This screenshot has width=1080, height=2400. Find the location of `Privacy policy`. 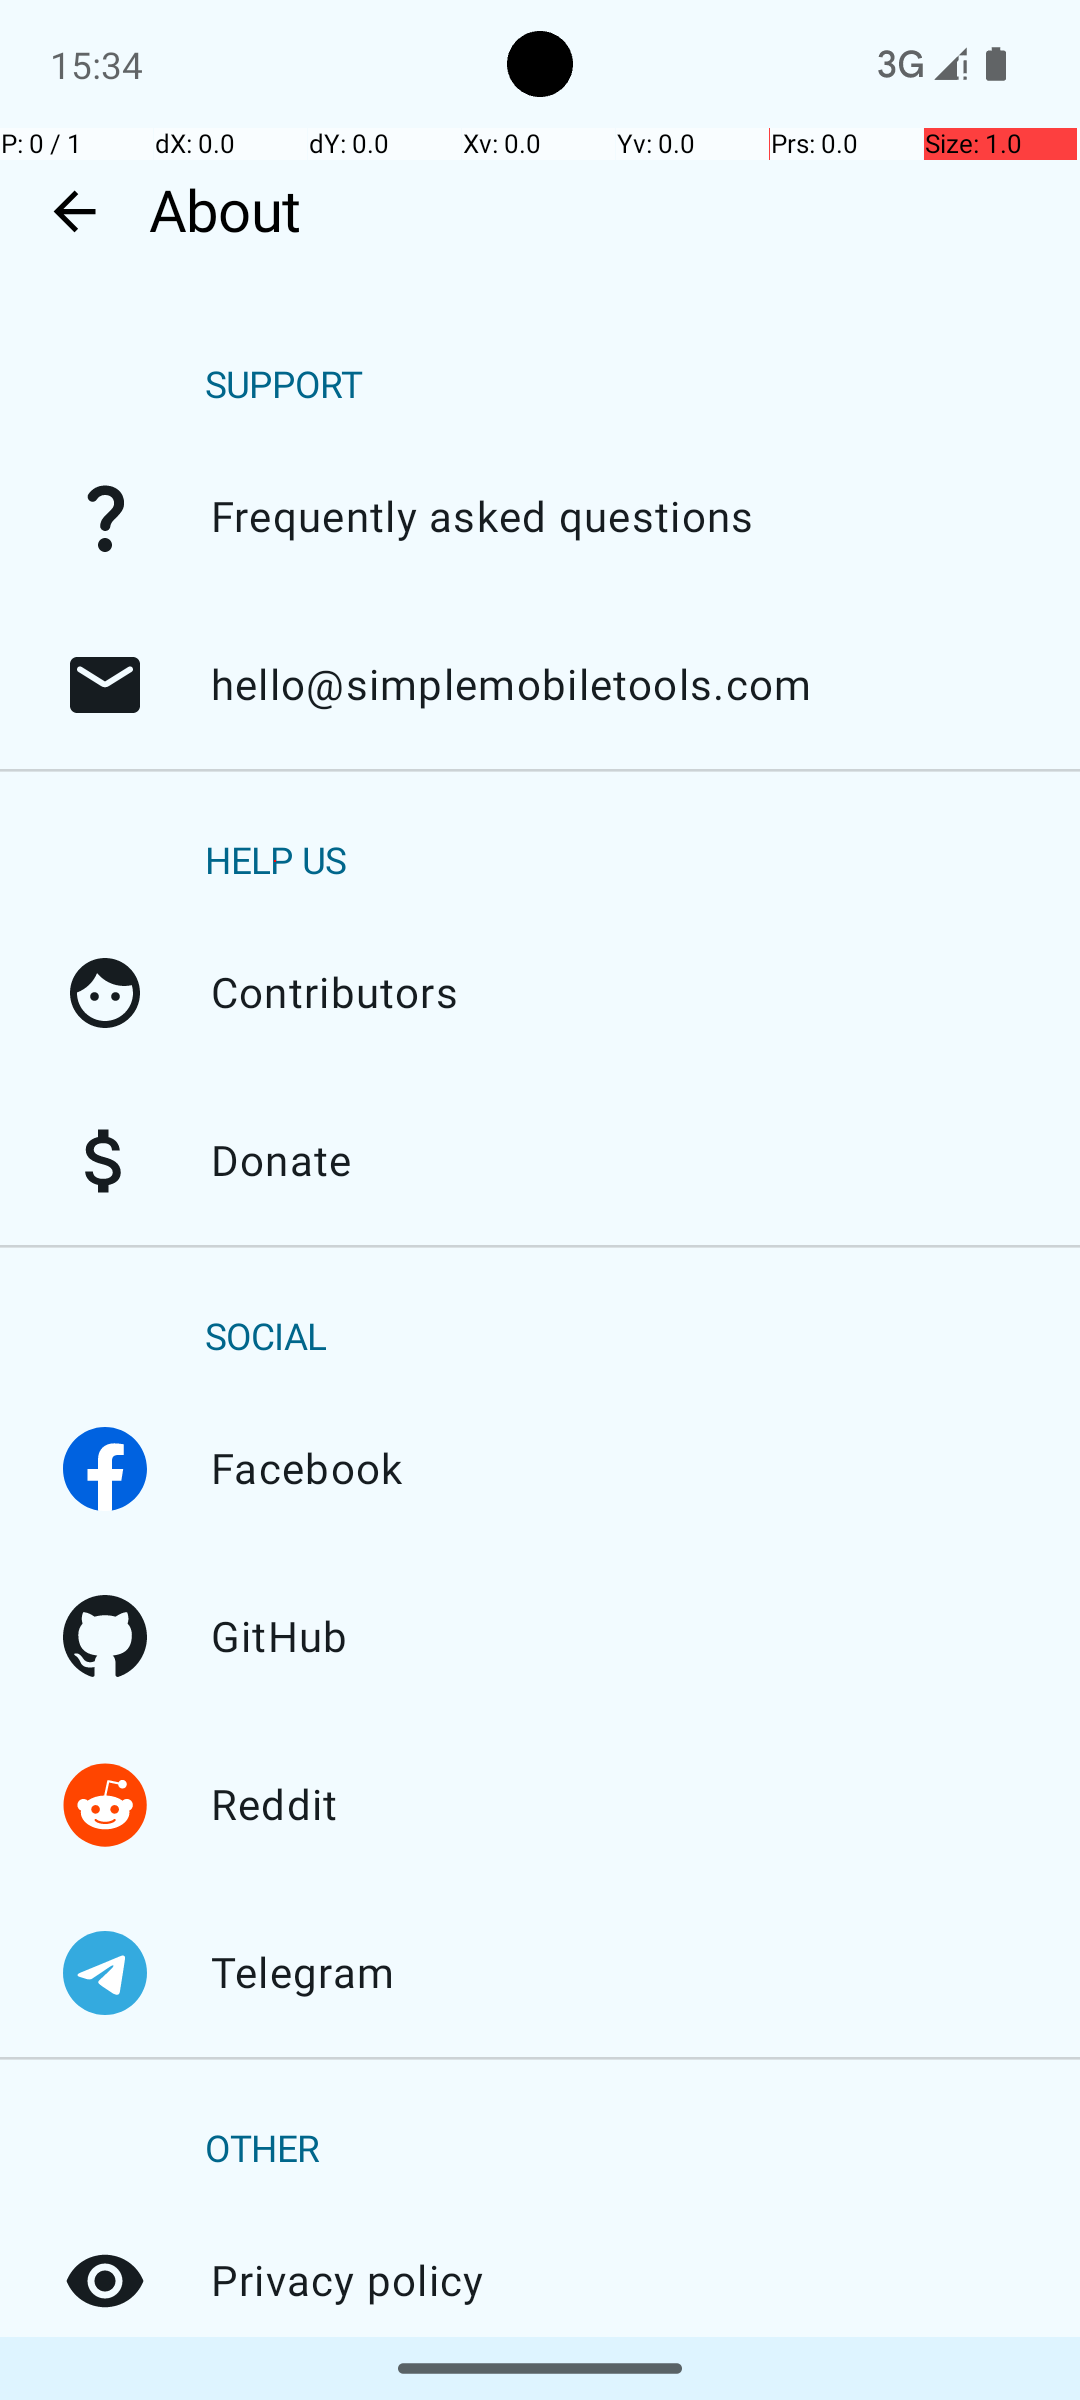

Privacy policy is located at coordinates (105, 2281).